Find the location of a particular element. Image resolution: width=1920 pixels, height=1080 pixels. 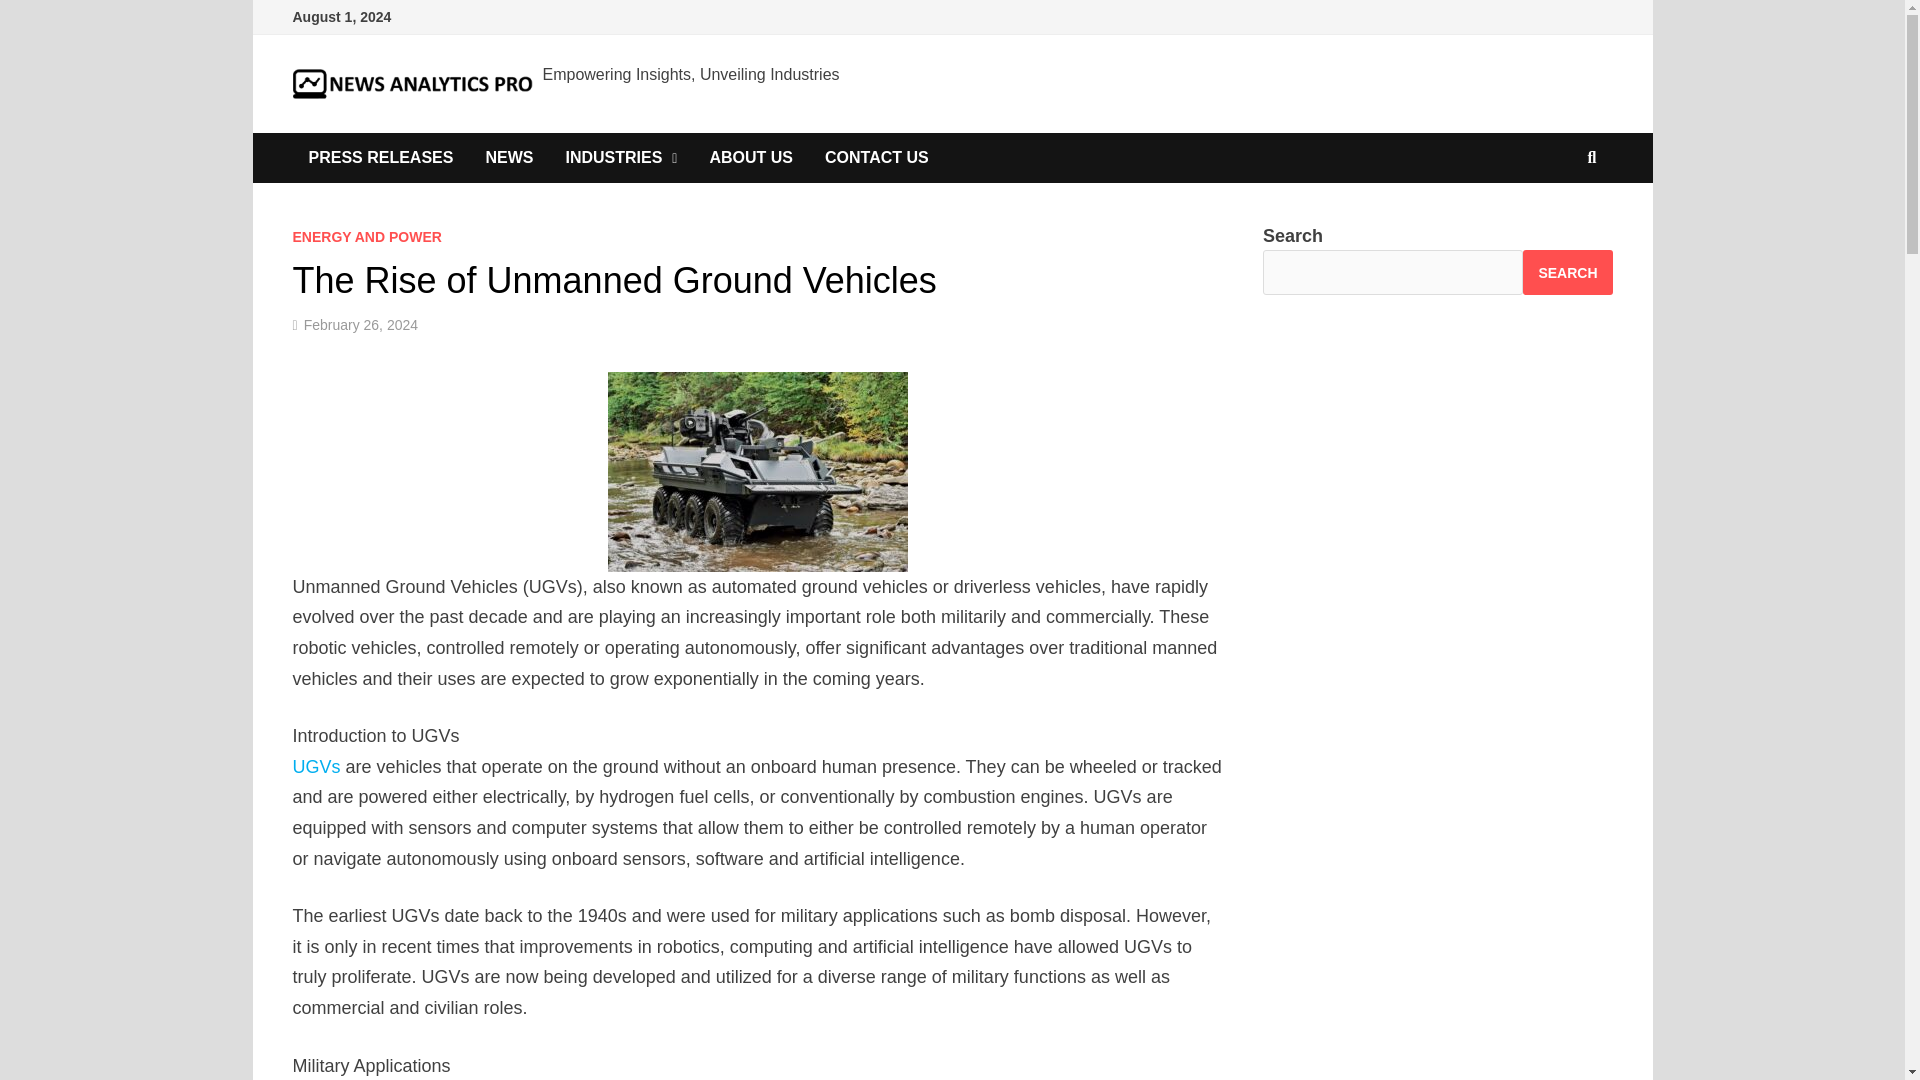

PRESS RELEASES is located at coordinates (380, 157).